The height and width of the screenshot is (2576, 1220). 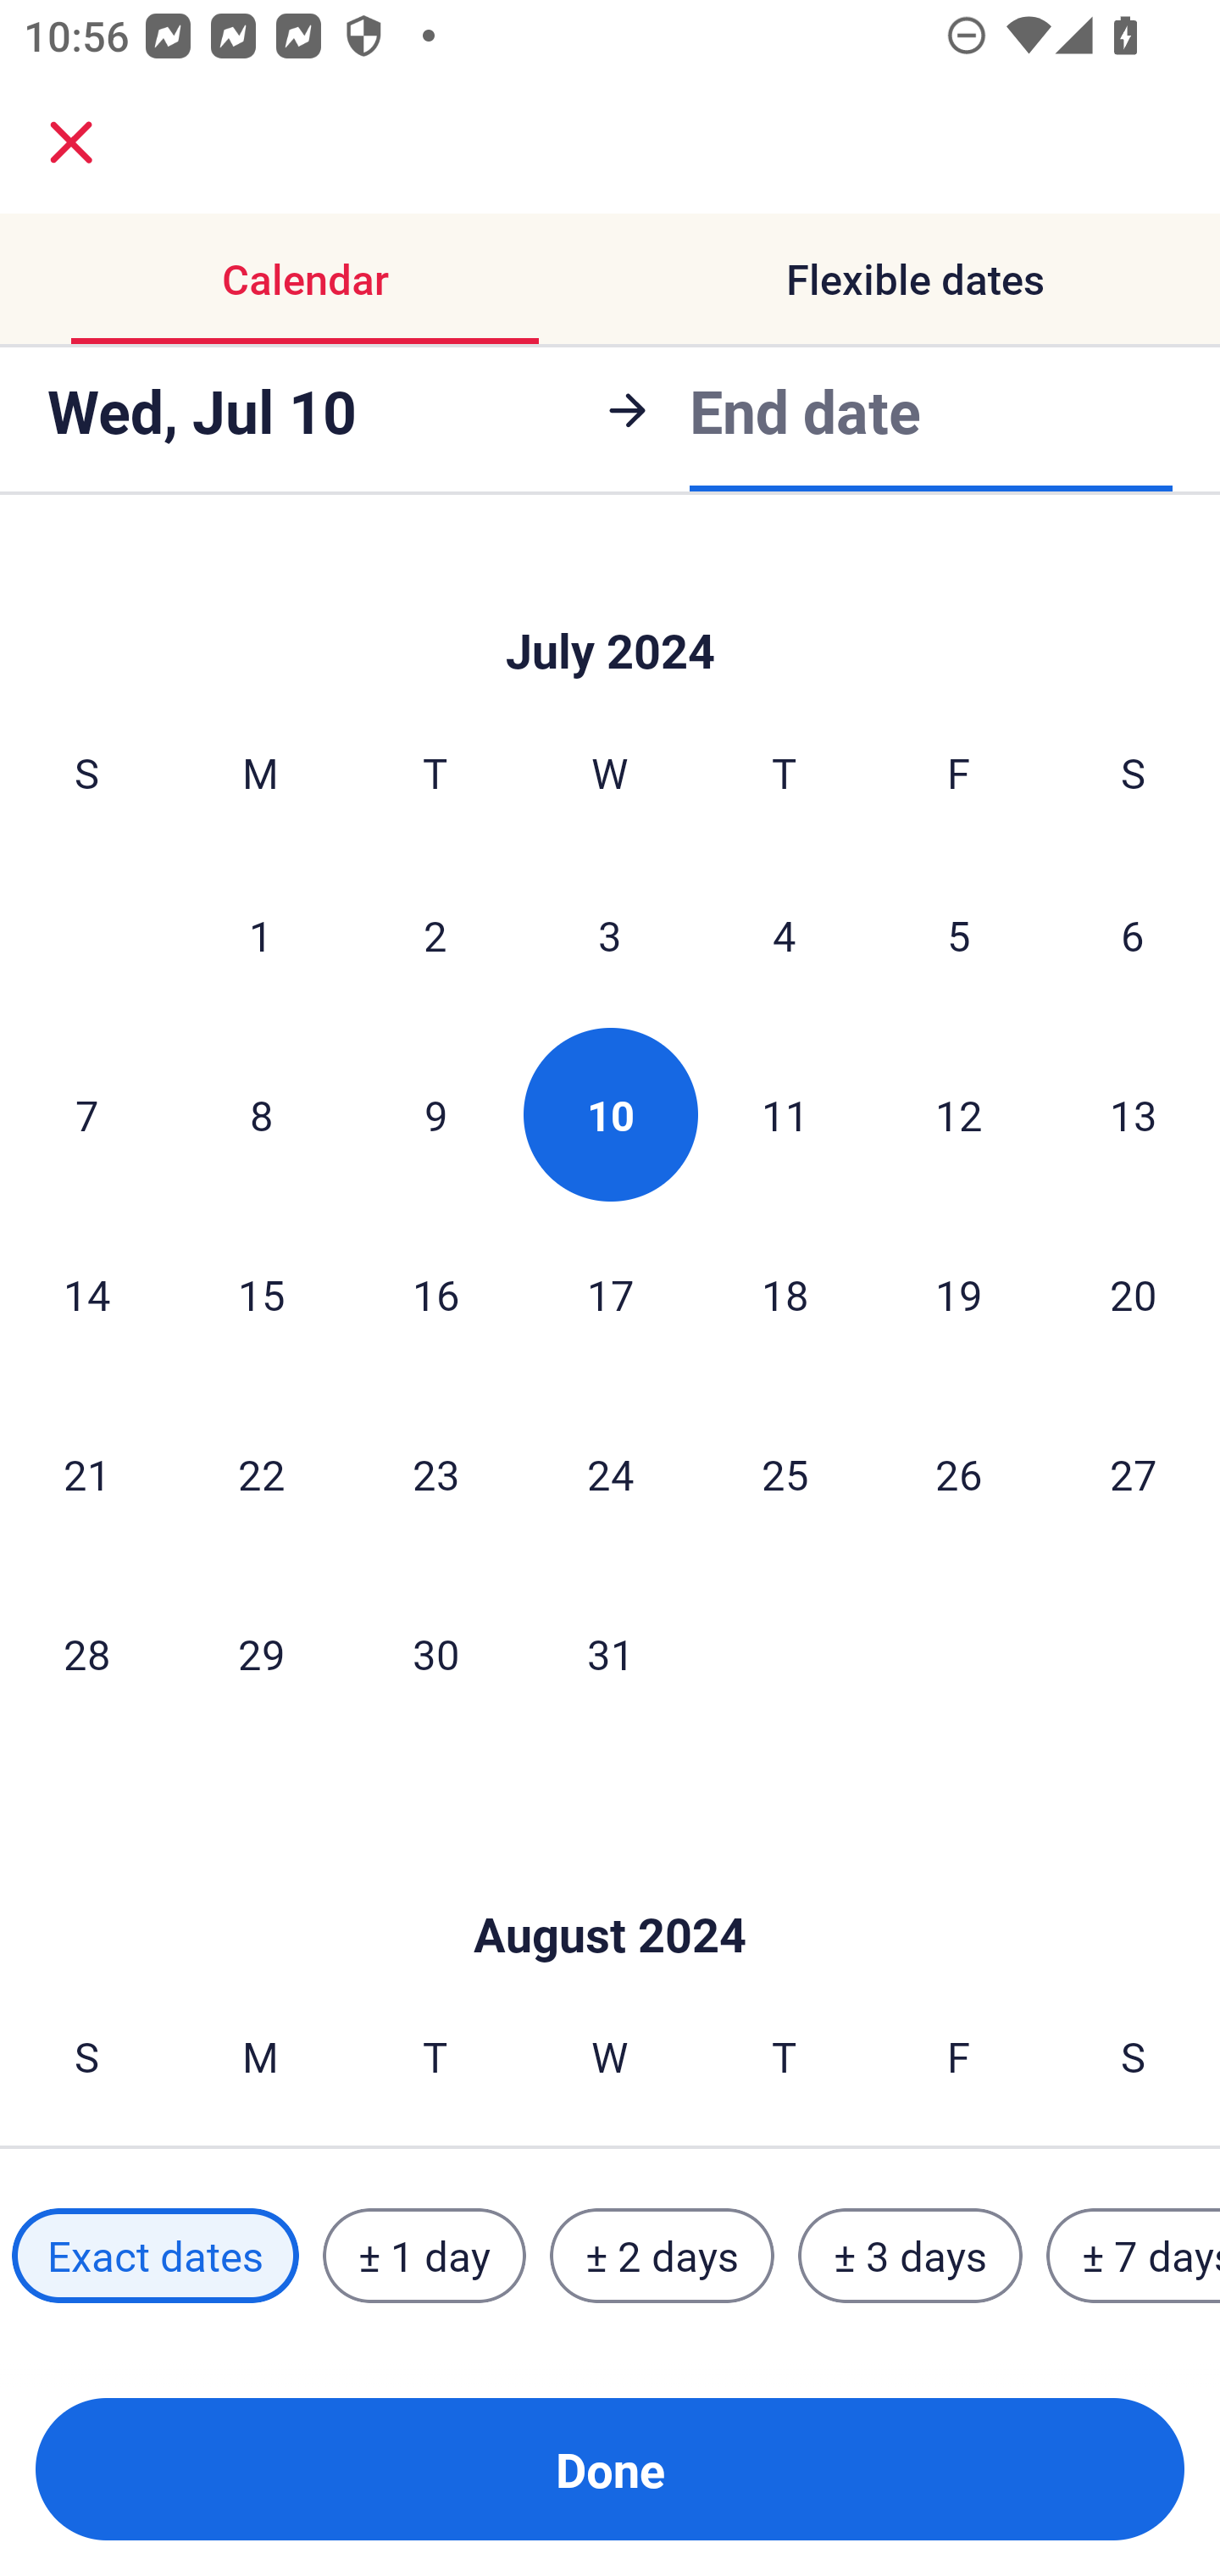 What do you see at coordinates (785, 1113) in the screenshot?
I see `11 Thursday, July 11, 2024` at bounding box center [785, 1113].